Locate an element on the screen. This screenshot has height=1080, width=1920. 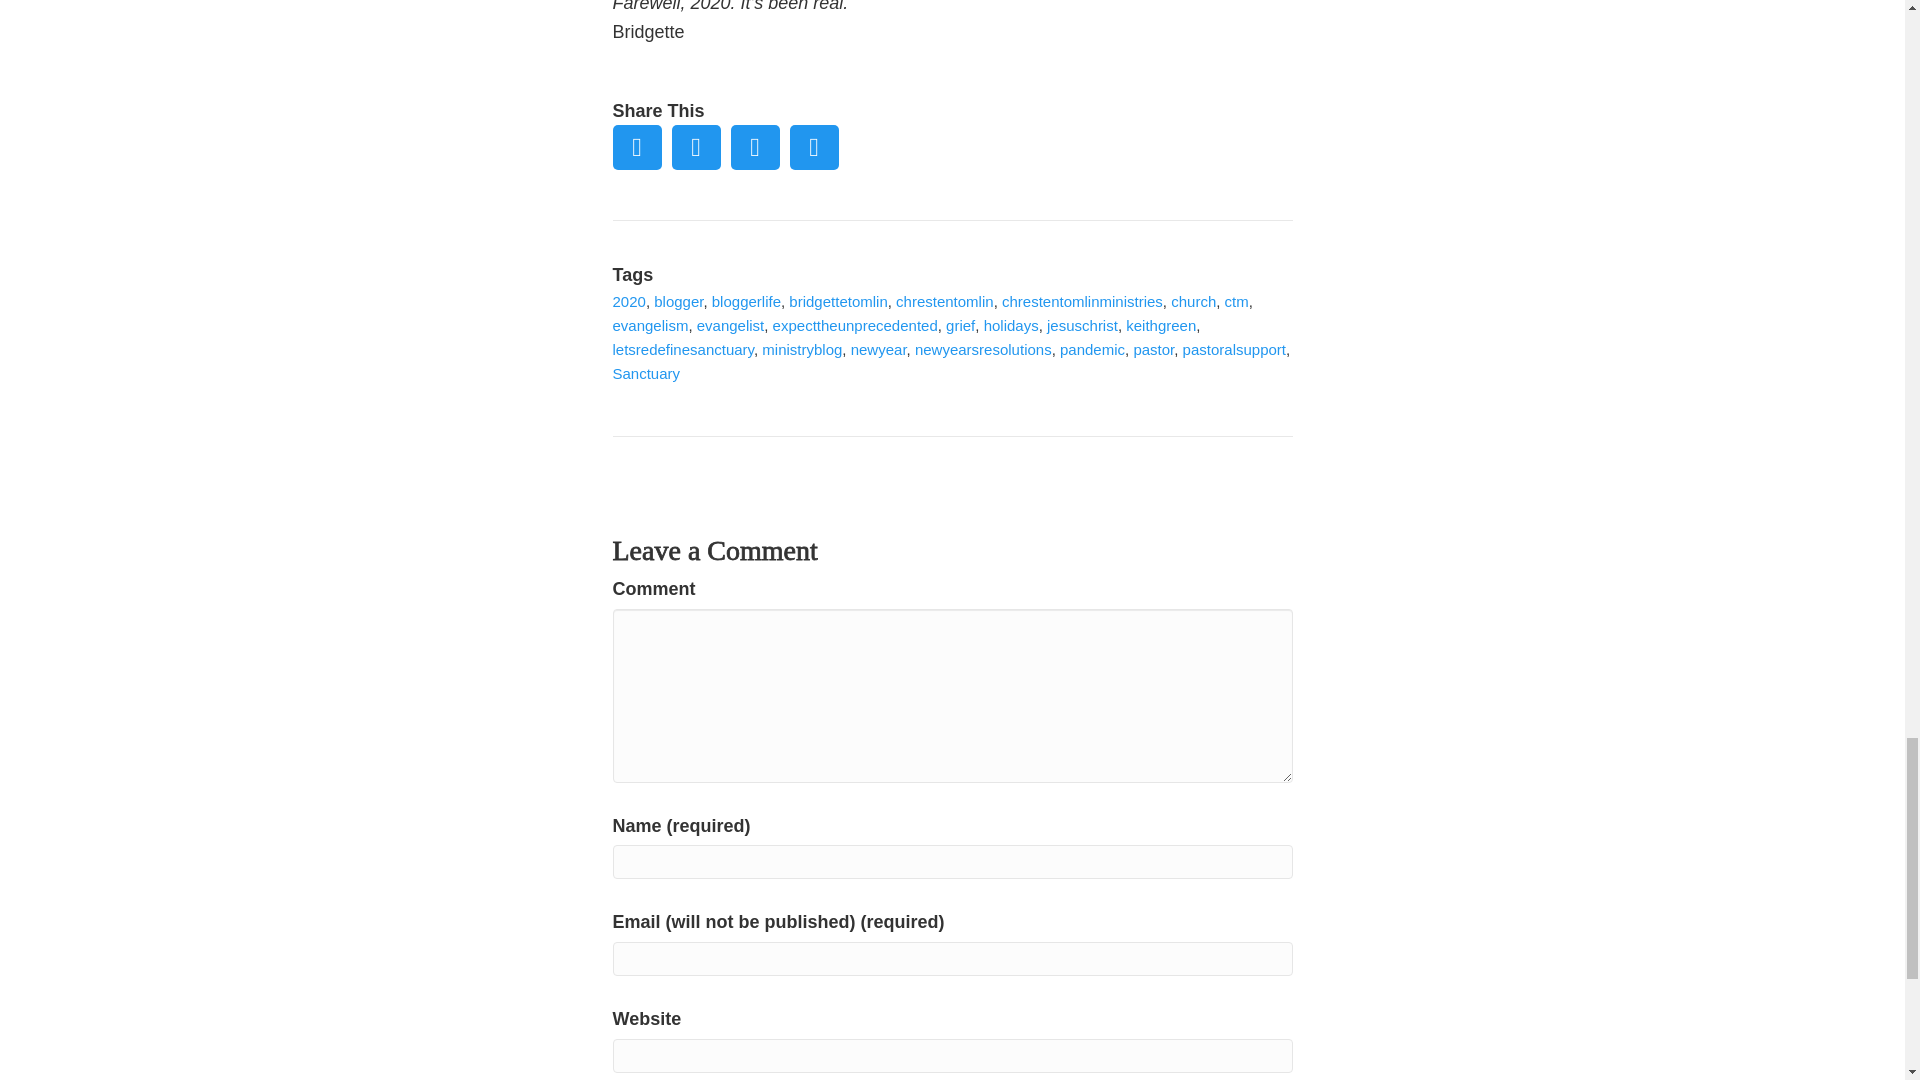
chrestentomlin is located at coordinates (945, 300).